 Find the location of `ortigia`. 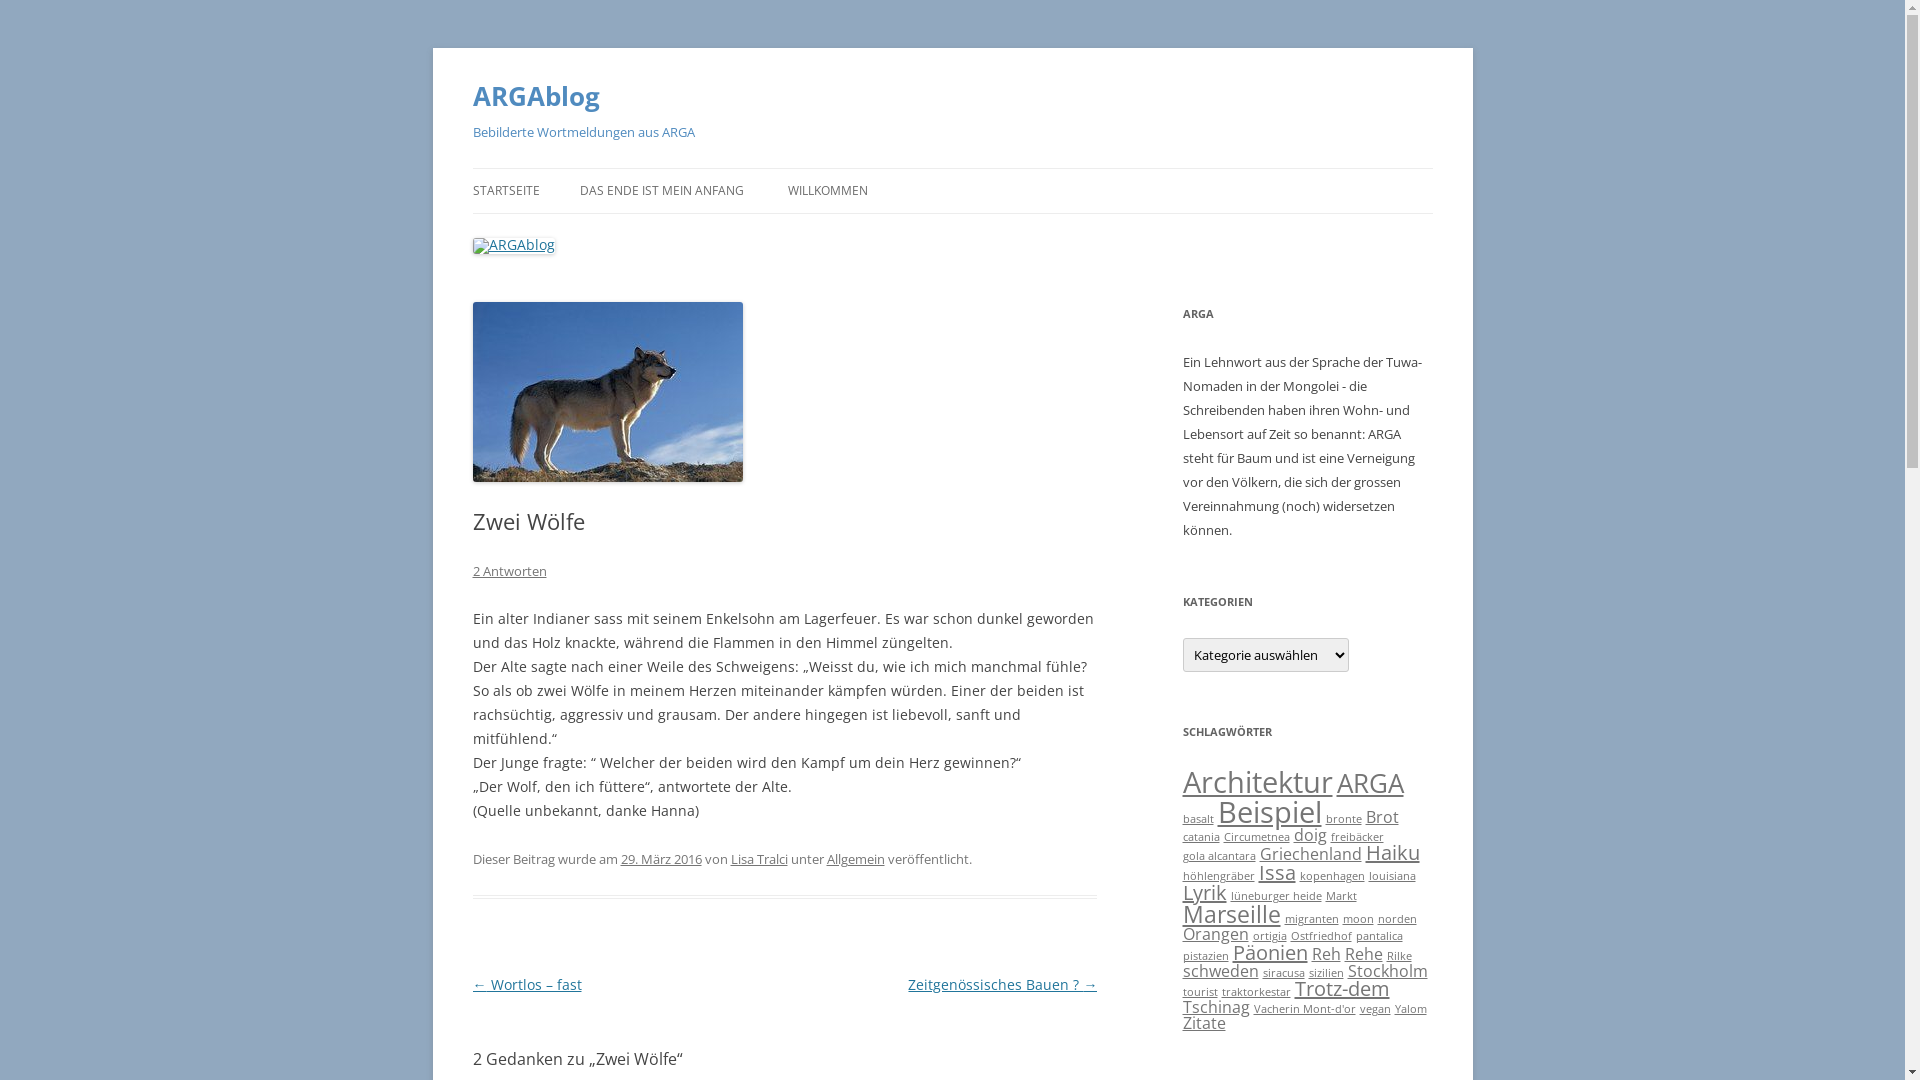

ortigia is located at coordinates (1269, 936).